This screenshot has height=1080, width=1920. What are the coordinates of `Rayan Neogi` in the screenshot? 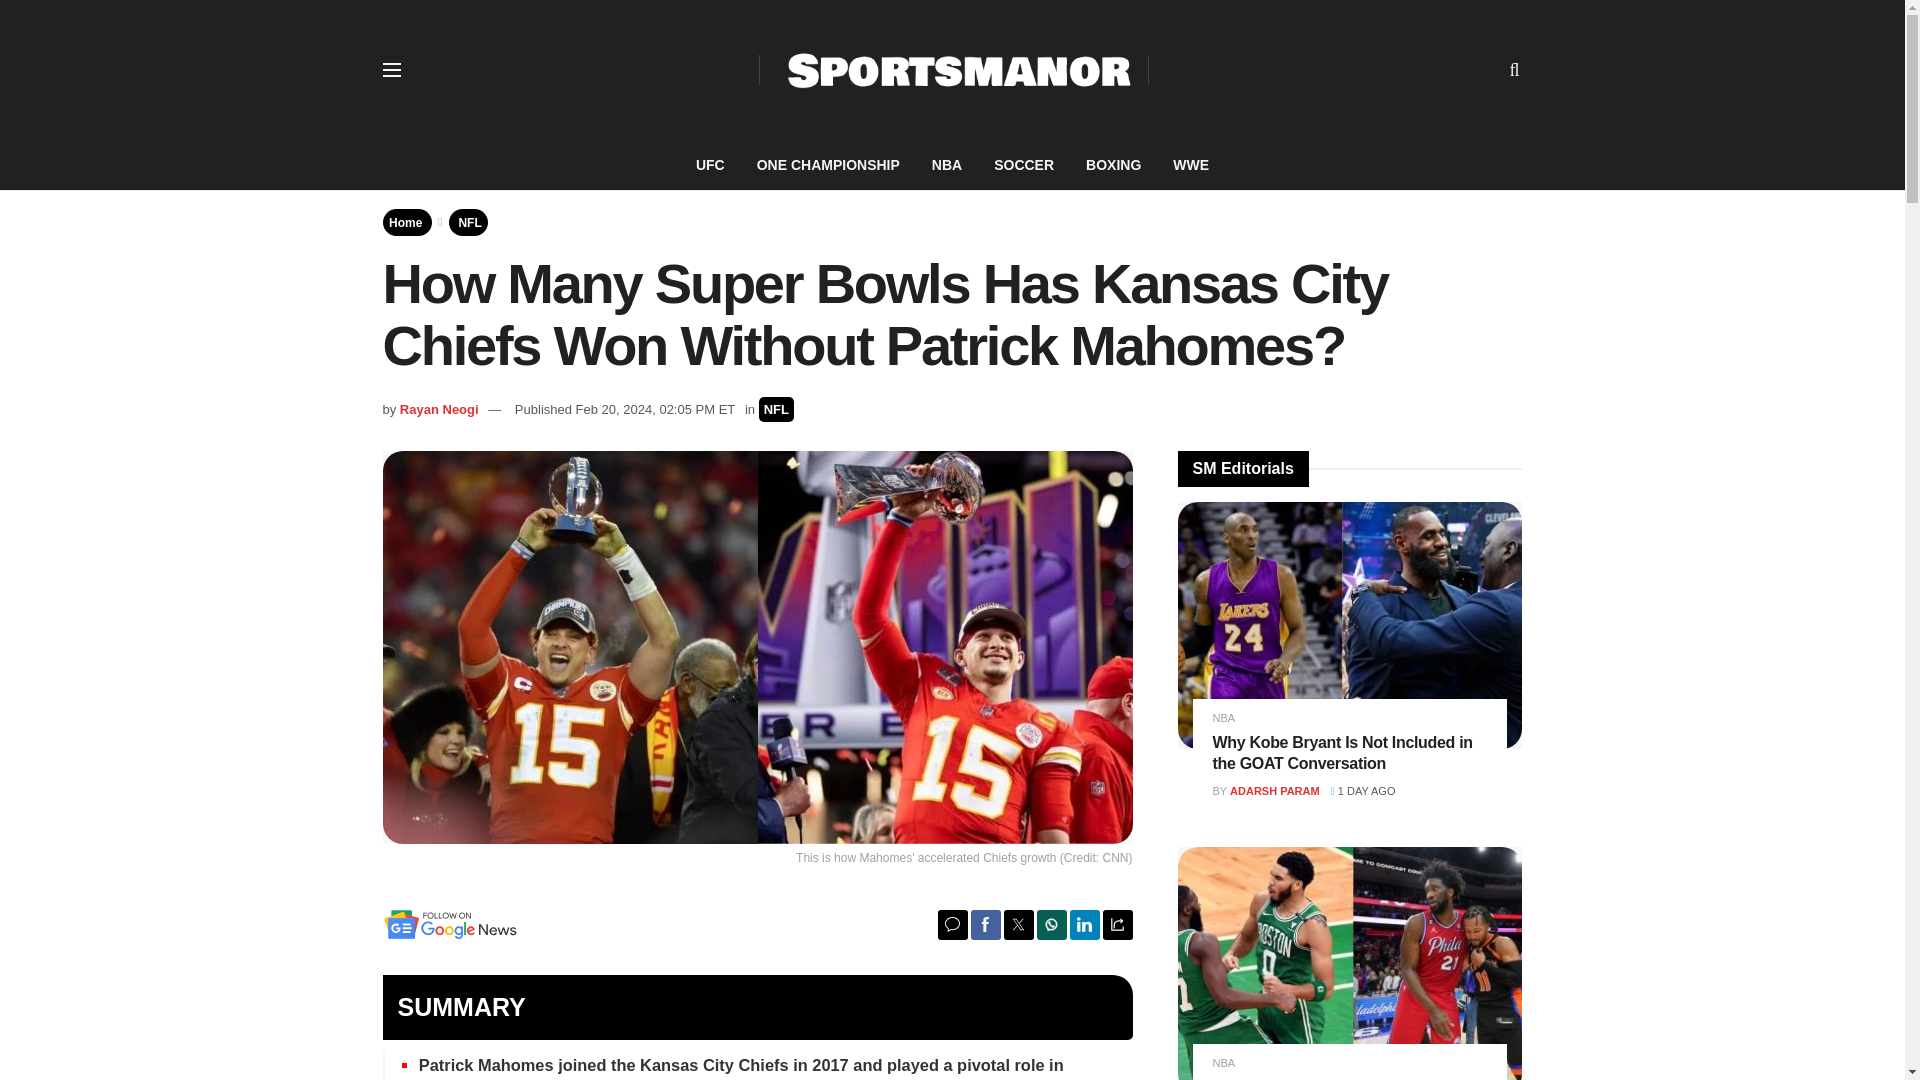 It's located at (438, 408).